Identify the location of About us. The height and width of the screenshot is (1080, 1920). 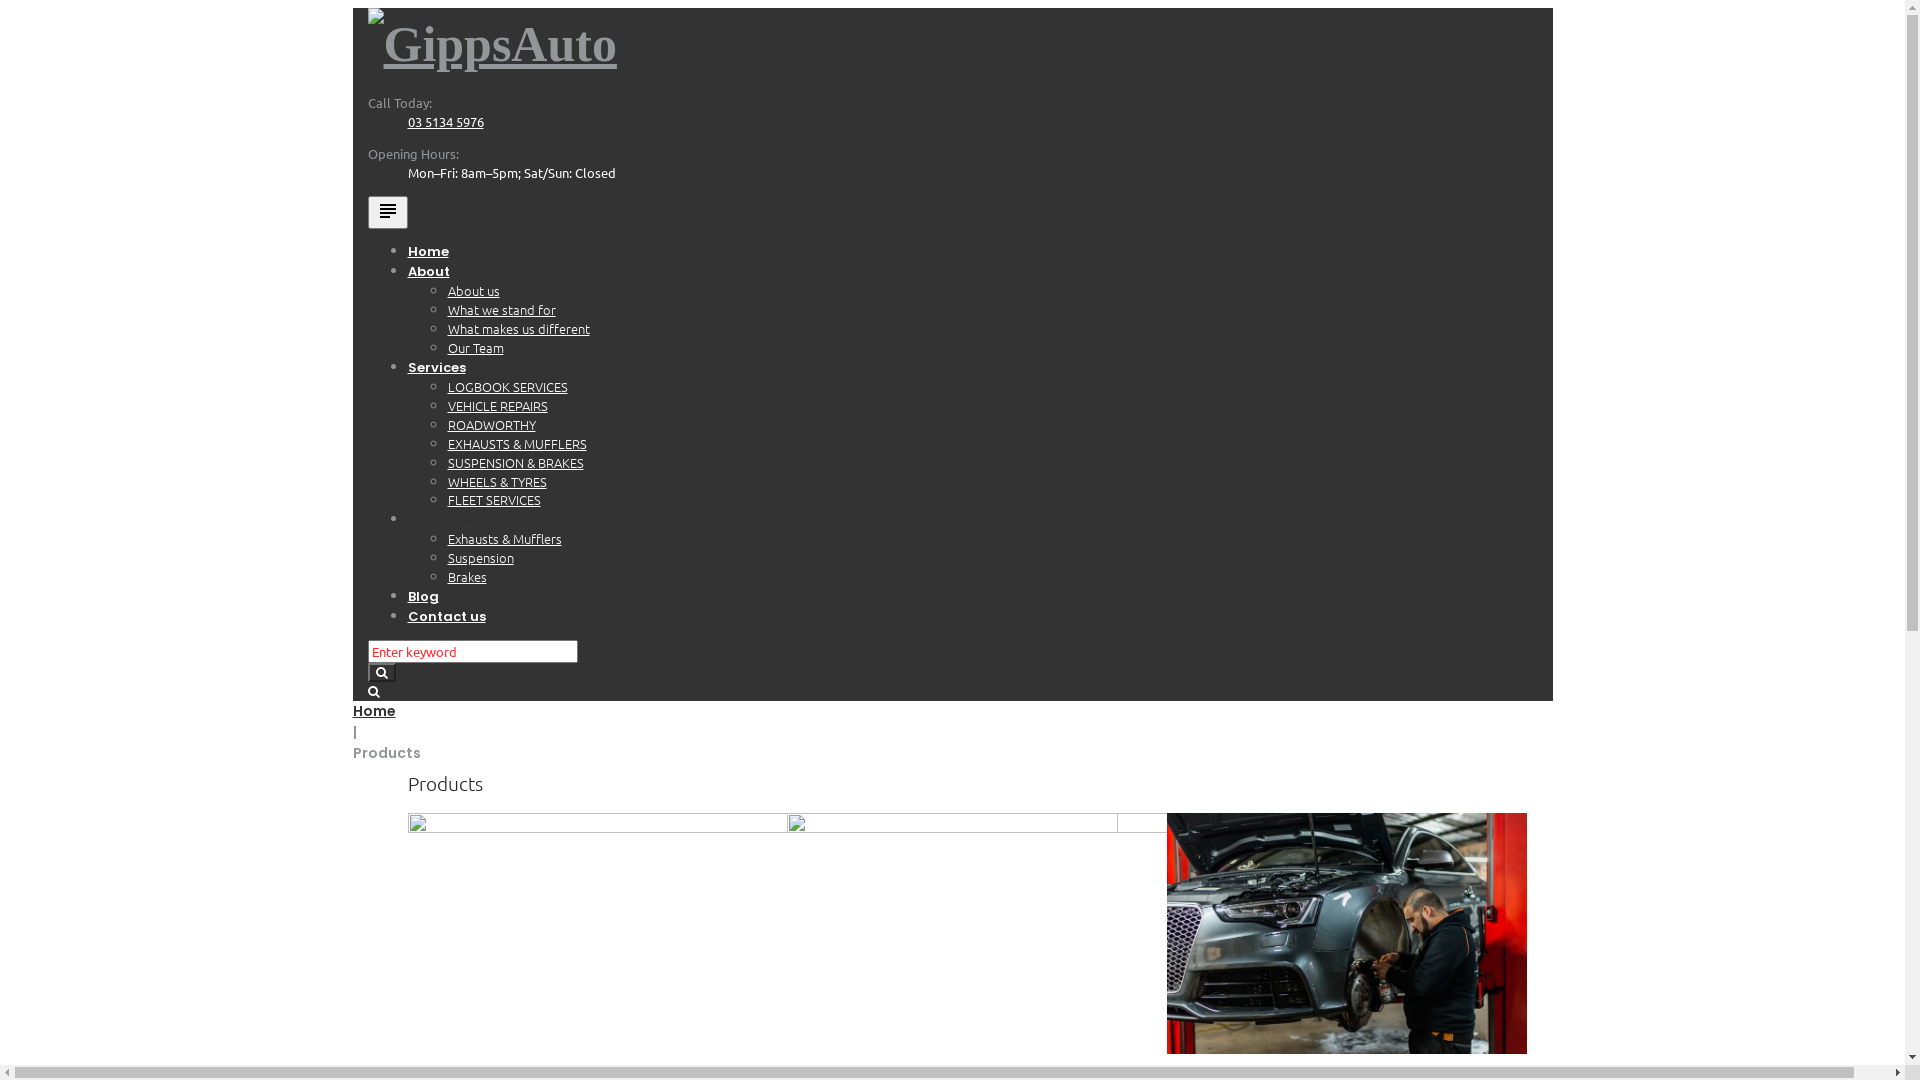
(474, 290).